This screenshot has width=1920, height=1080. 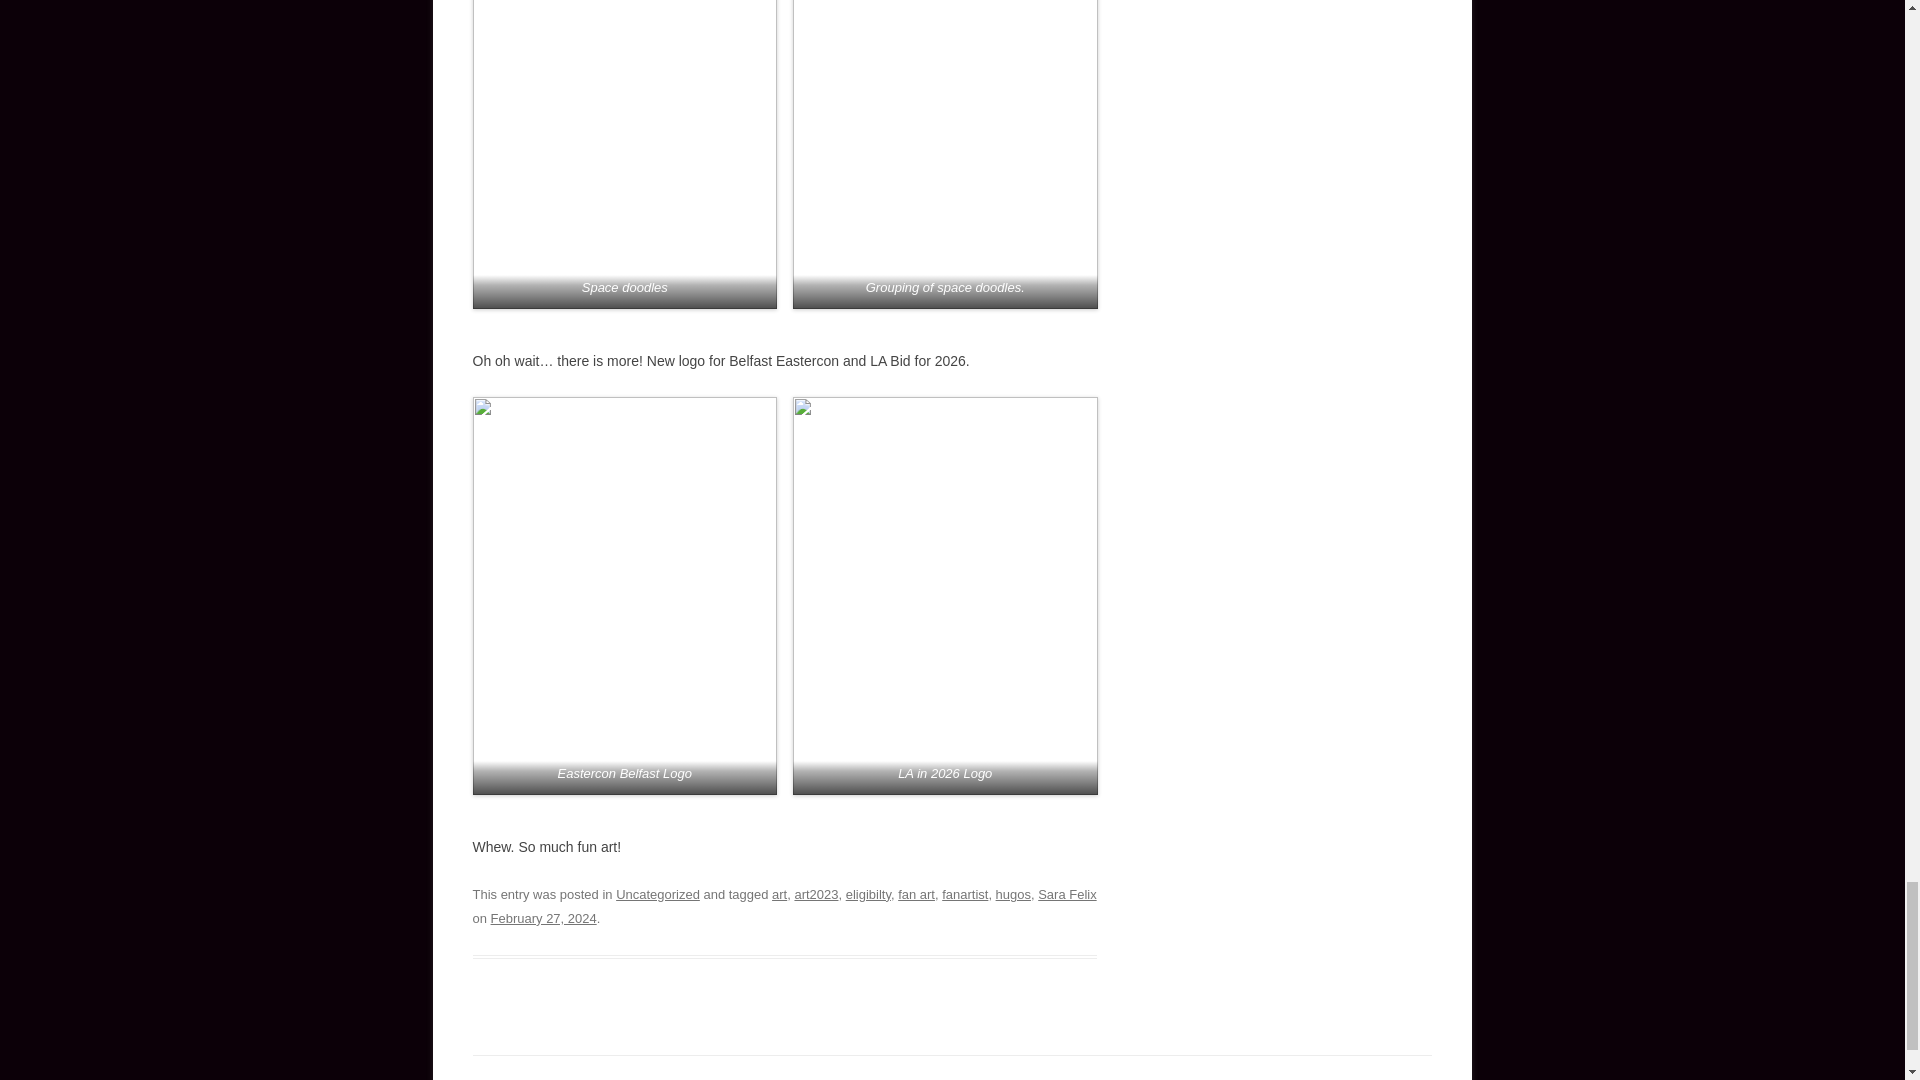 What do you see at coordinates (544, 918) in the screenshot?
I see `5:10 pm` at bounding box center [544, 918].